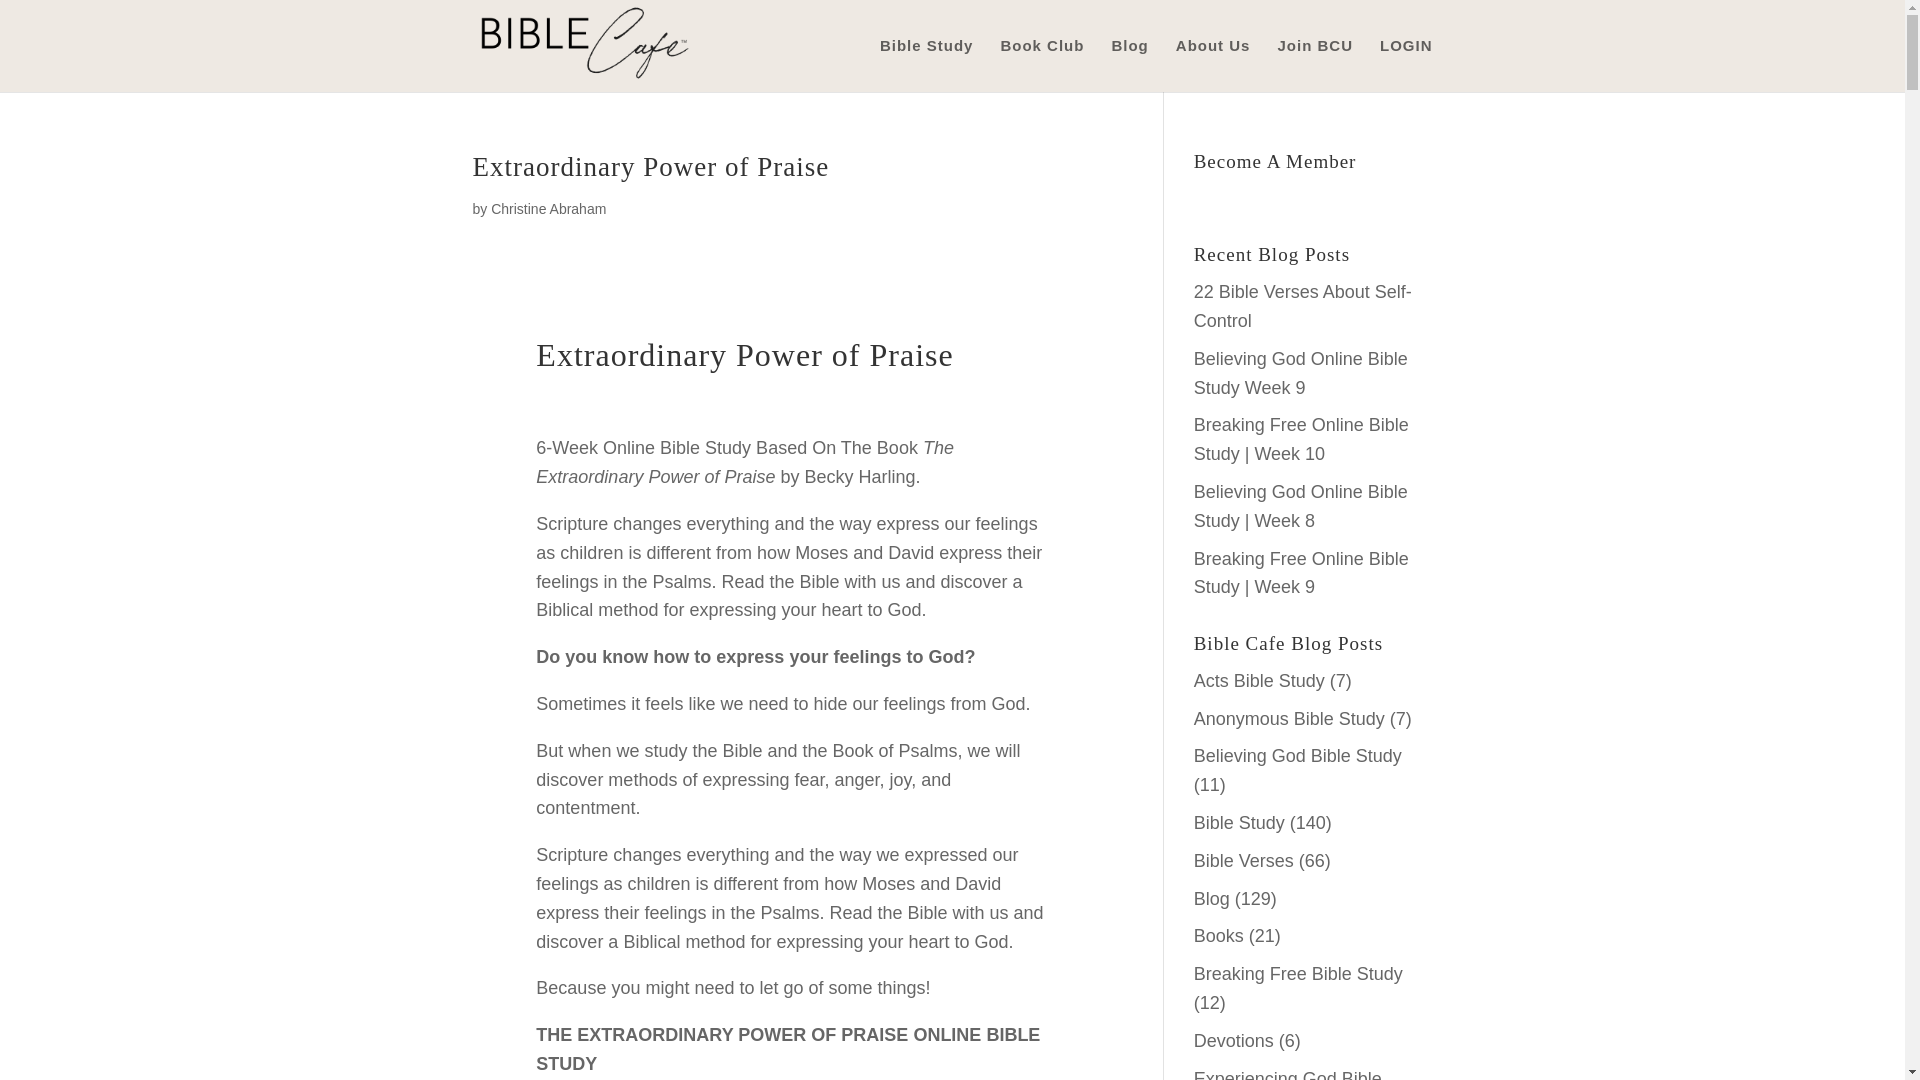 The image size is (1920, 1080). Describe the element at coordinates (926, 64) in the screenshot. I see `Bible Study` at that location.